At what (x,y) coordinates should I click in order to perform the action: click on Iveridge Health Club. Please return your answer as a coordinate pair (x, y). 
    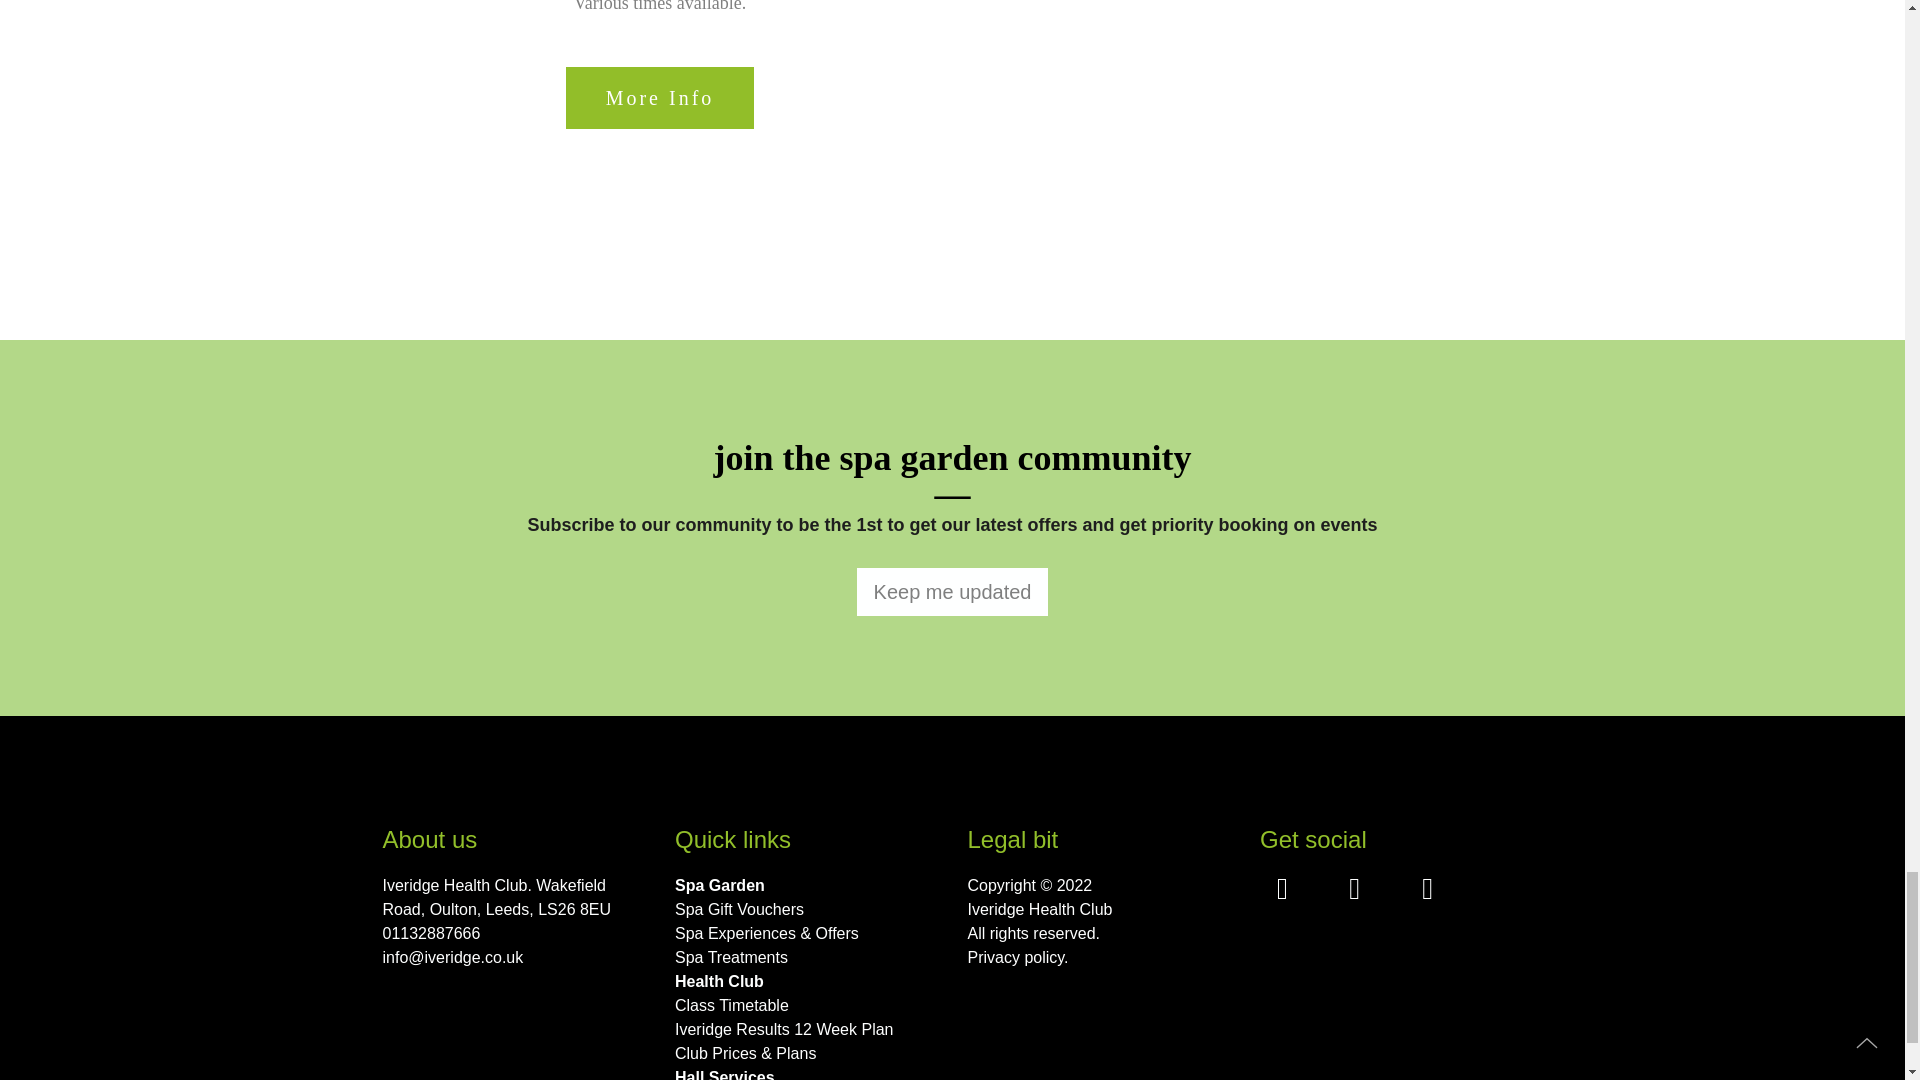
    Looking at the image, I should click on (1098, 910).